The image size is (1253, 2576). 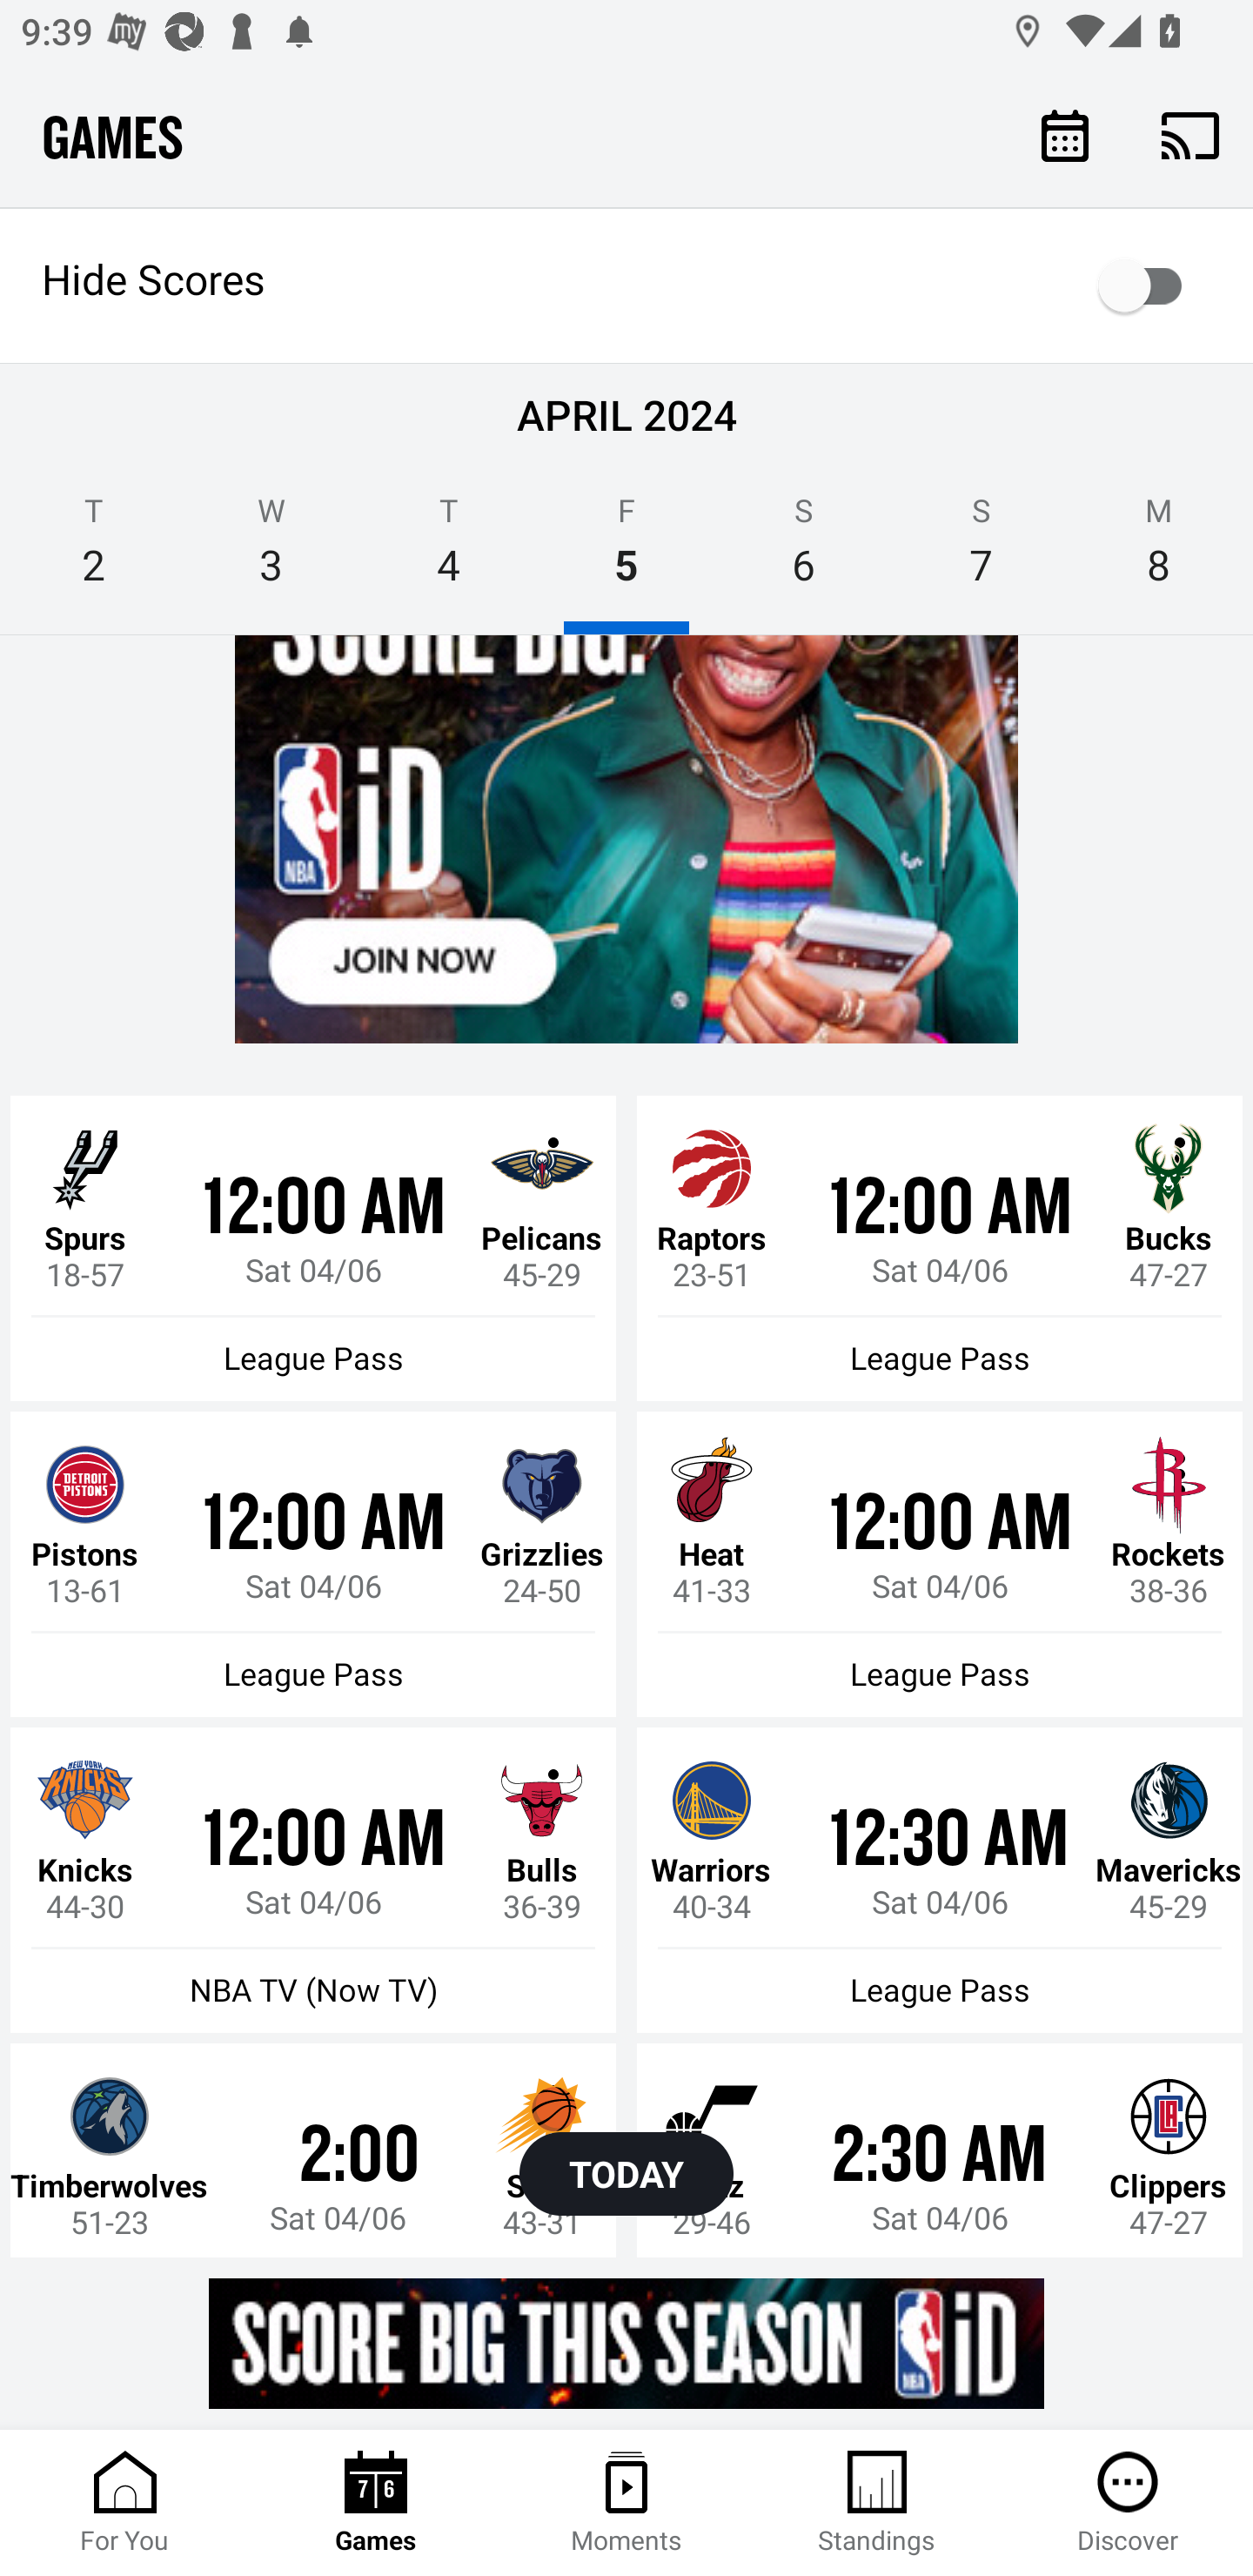 I want to click on Moments, so click(x=626, y=2503).